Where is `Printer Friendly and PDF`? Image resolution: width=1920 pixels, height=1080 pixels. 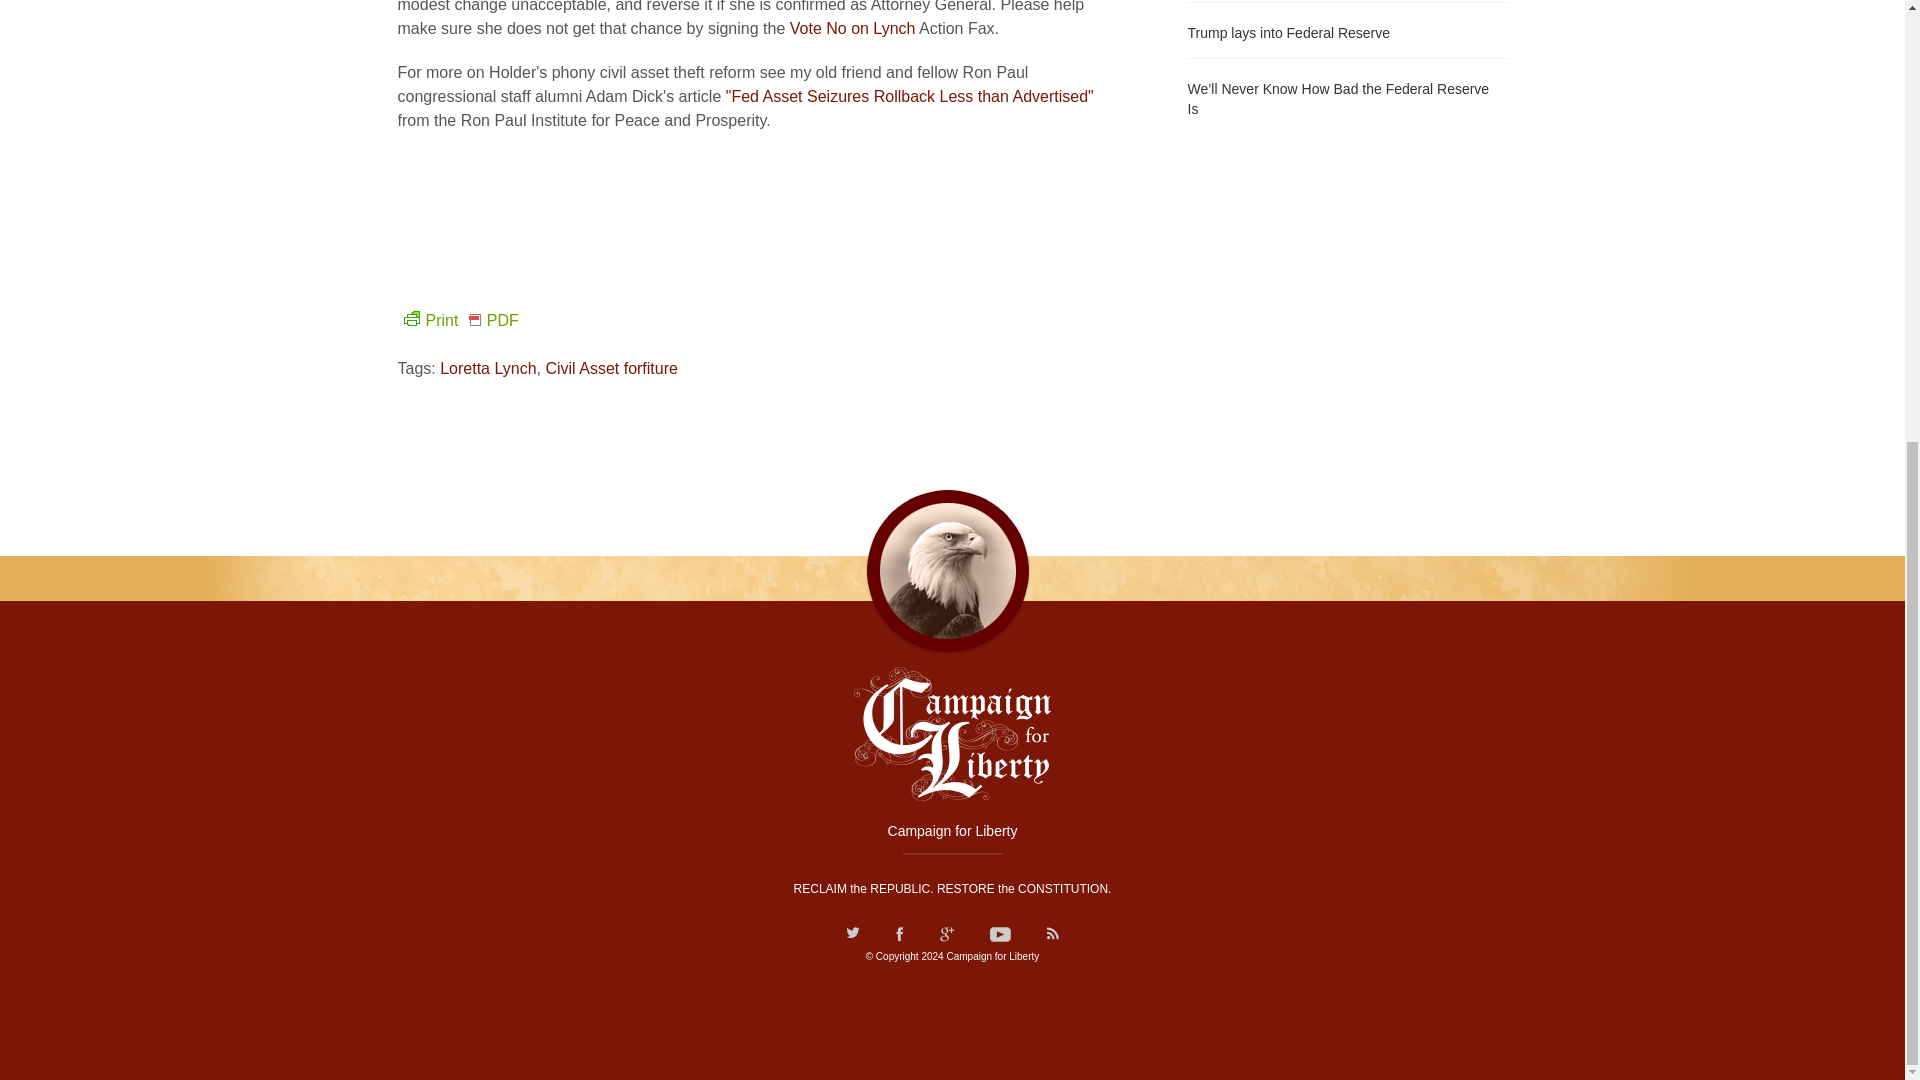
Printer Friendly and PDF is located at coordinates (458, 320).